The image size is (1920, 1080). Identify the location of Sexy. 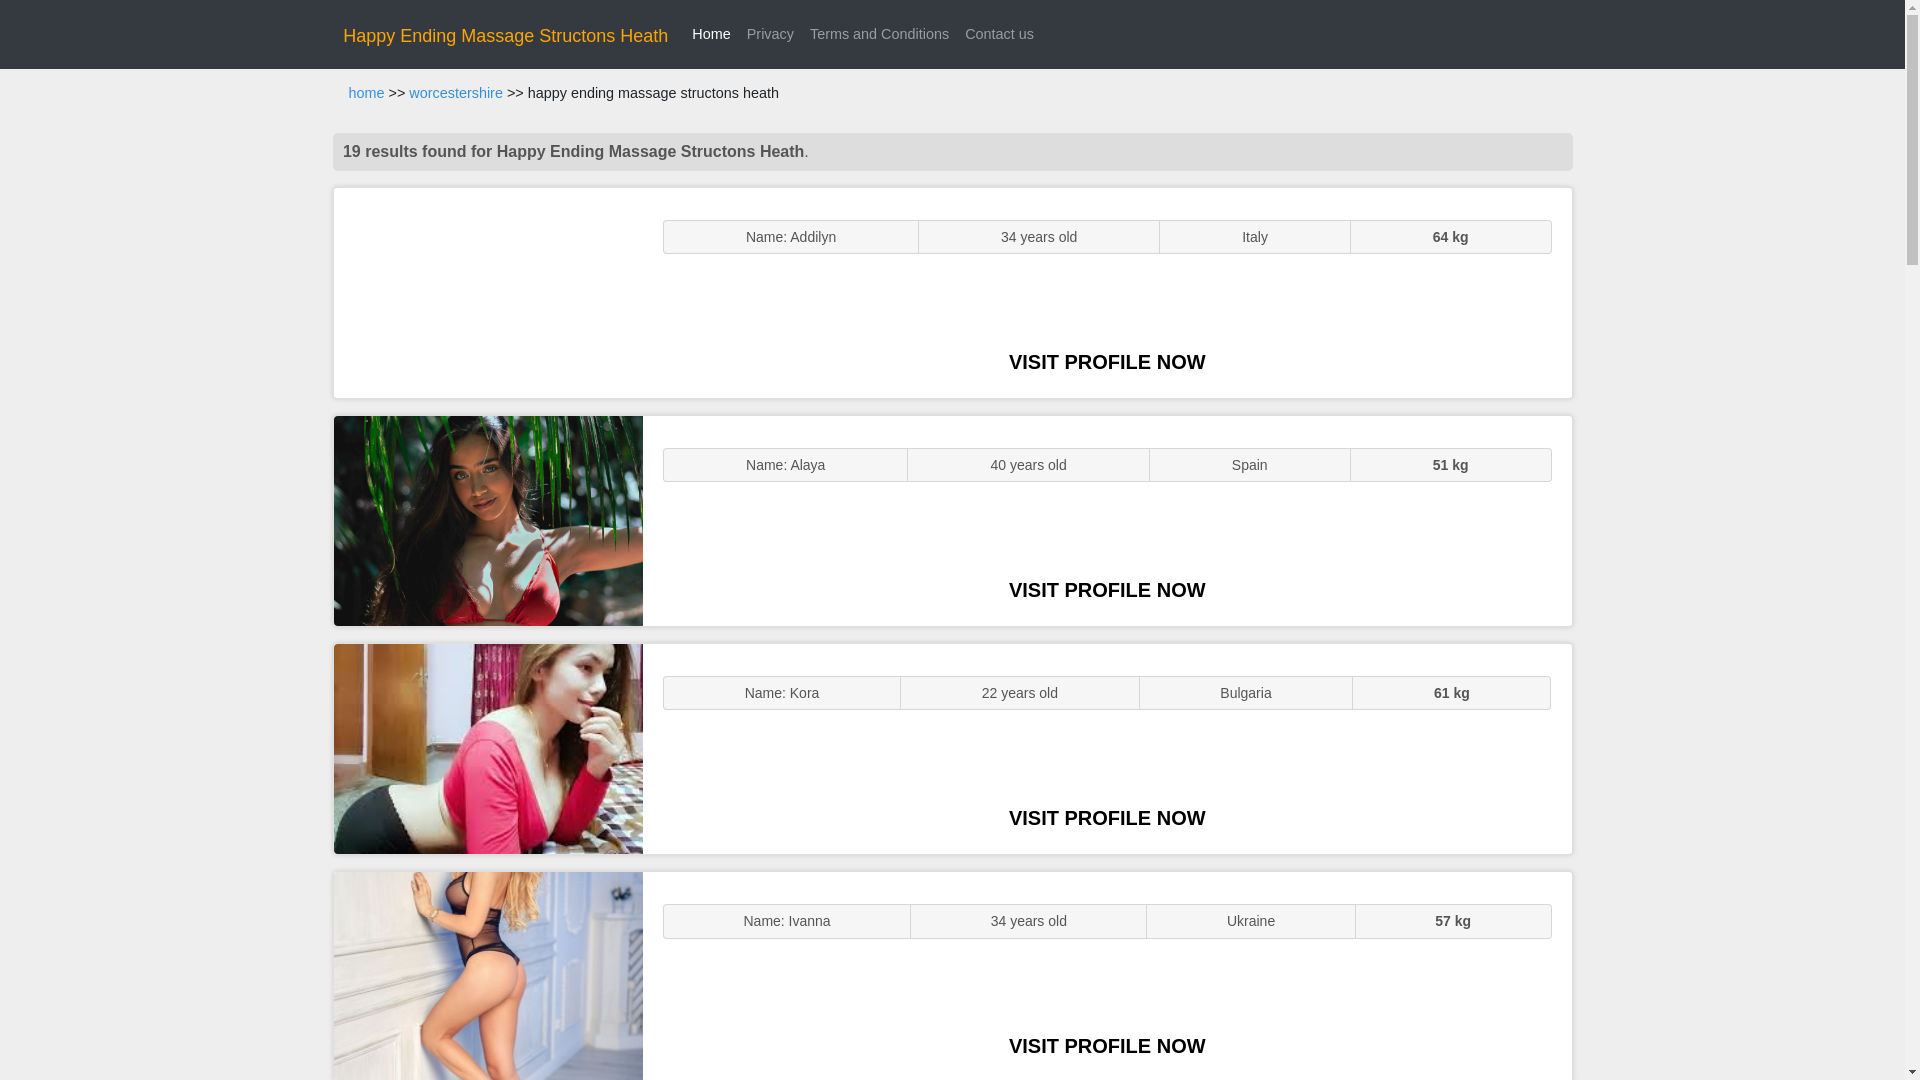
(488, 748).